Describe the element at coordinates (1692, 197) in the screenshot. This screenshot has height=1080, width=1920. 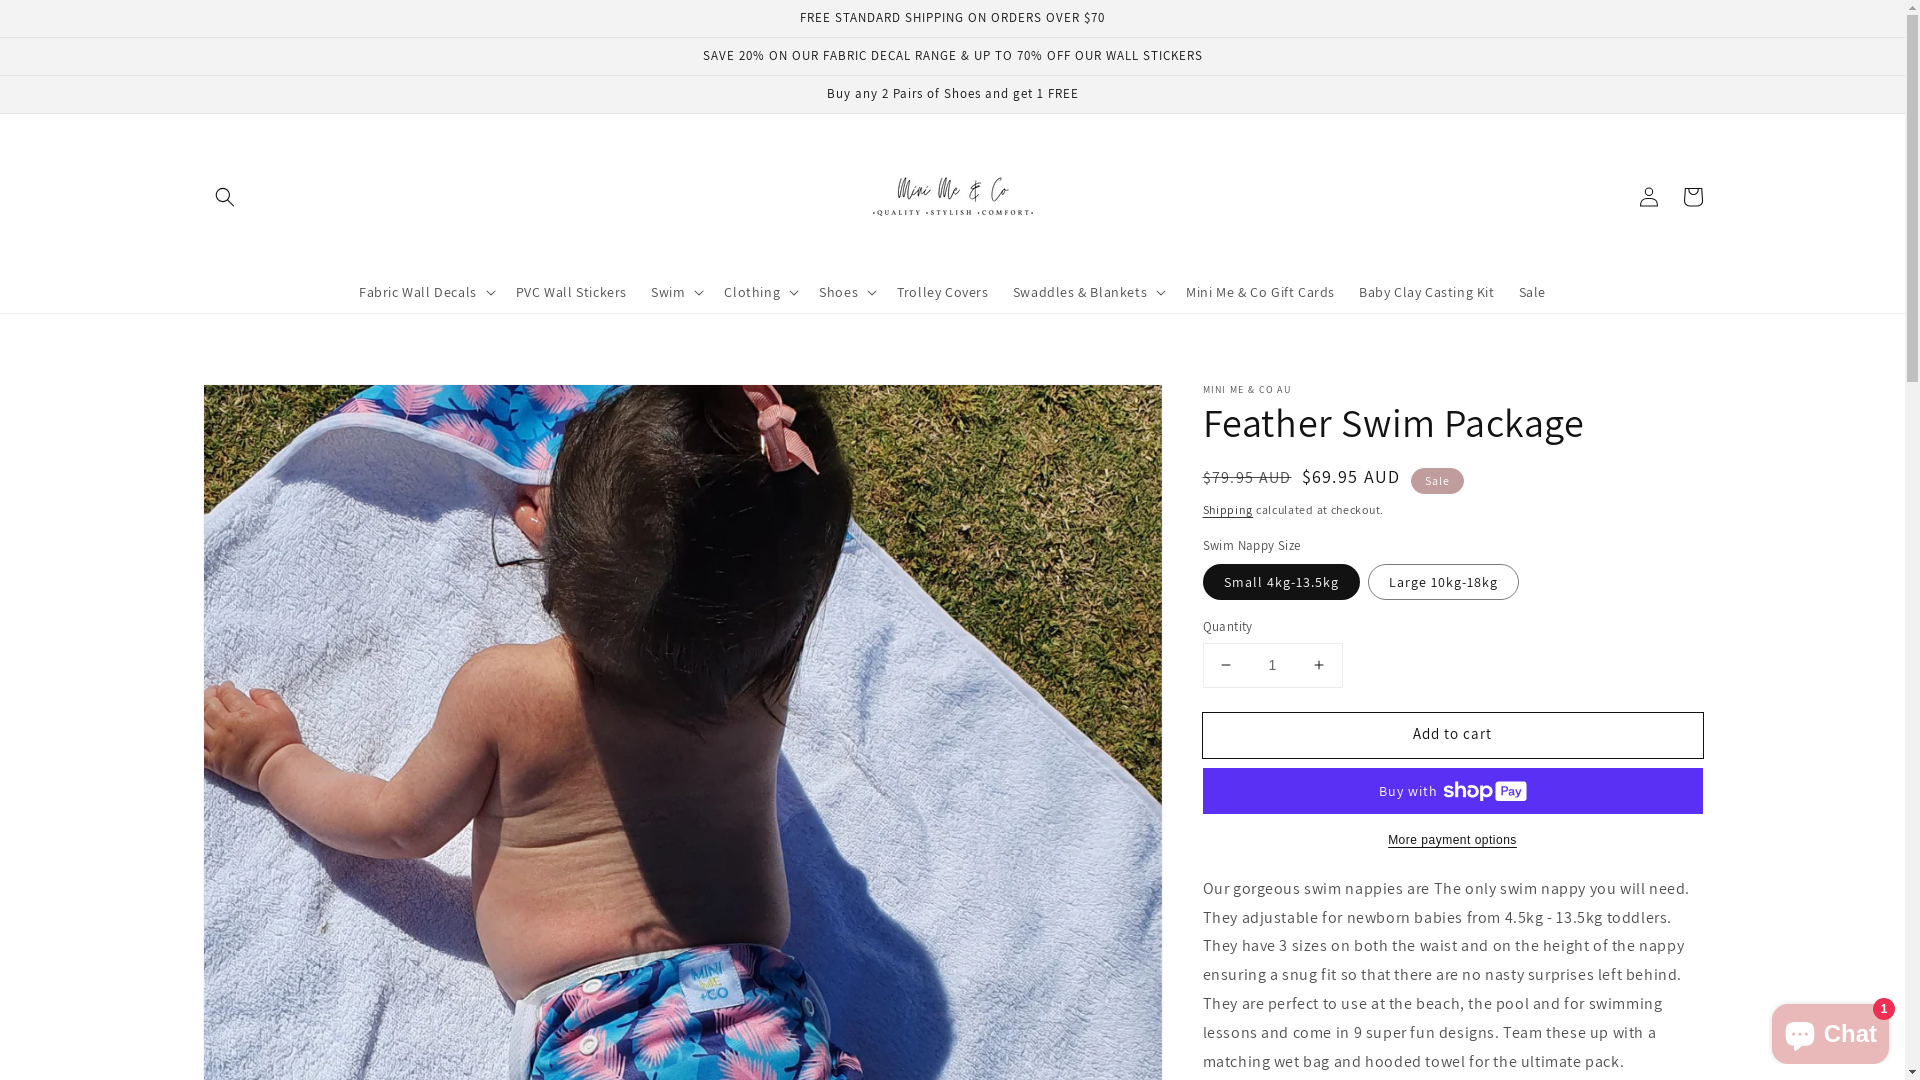
I see `Cart` at that location.